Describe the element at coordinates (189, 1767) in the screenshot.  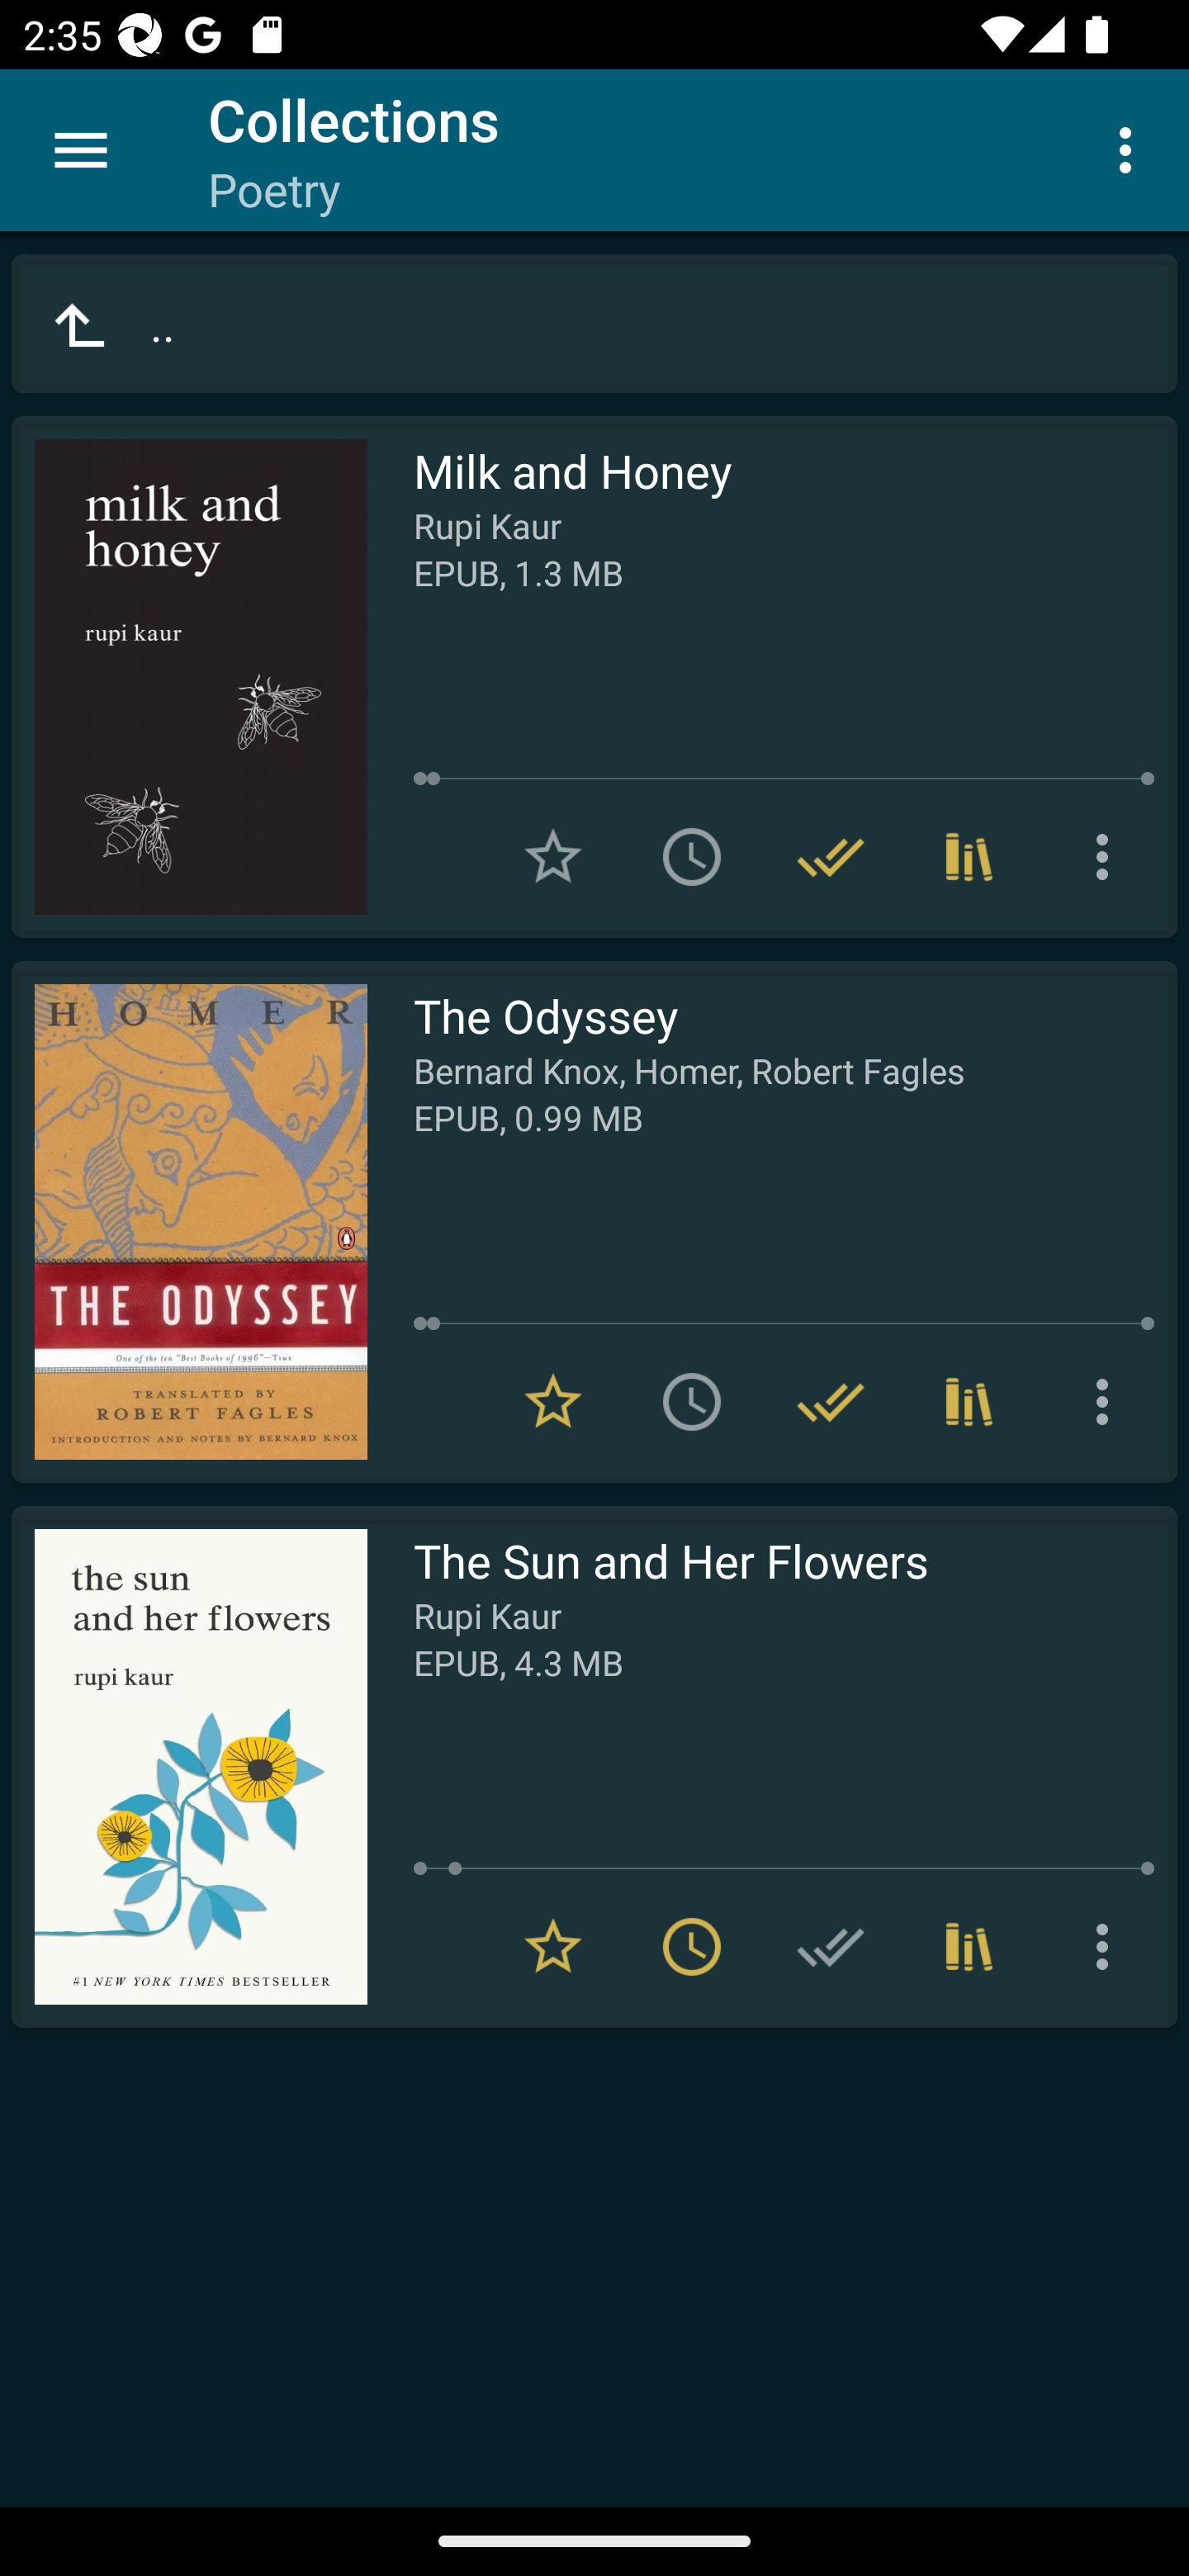
I see `Read The Sun and Her Flowers` at that location.